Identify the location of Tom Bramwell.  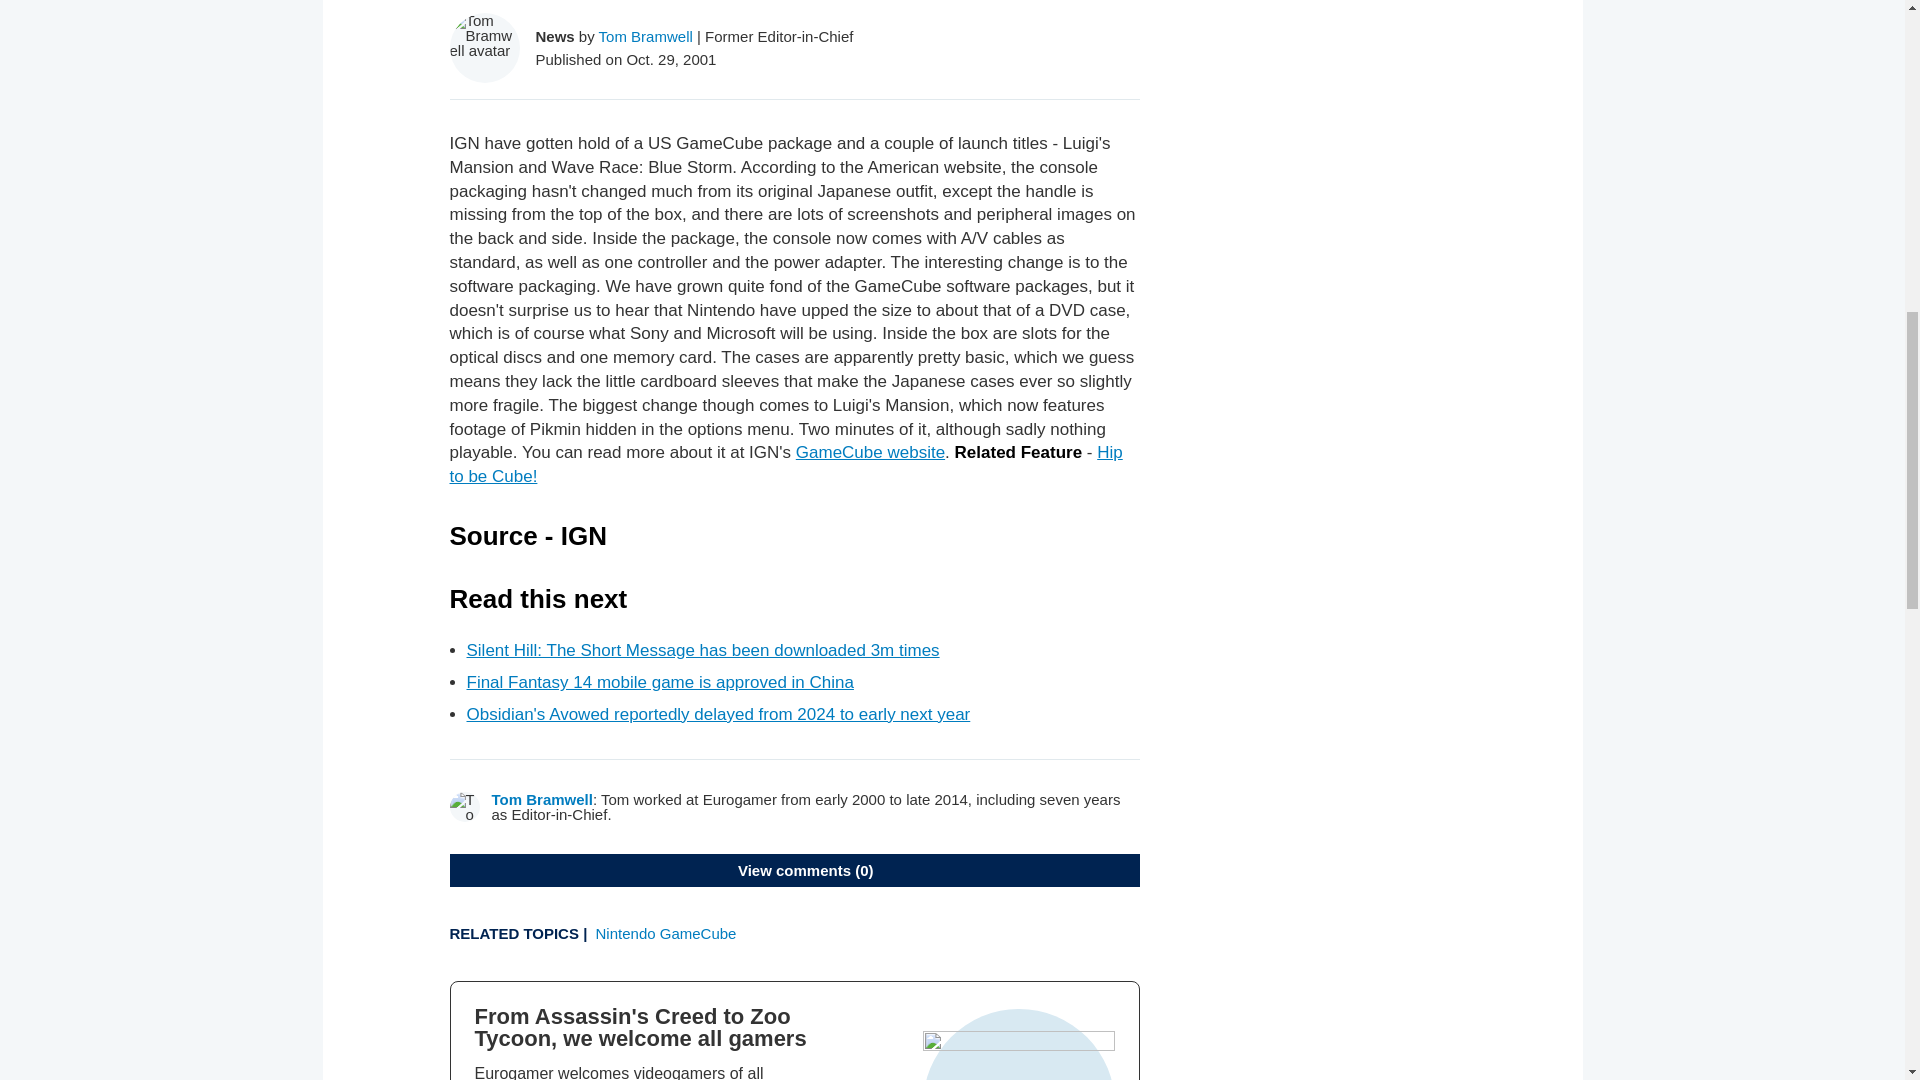
(542, 798).